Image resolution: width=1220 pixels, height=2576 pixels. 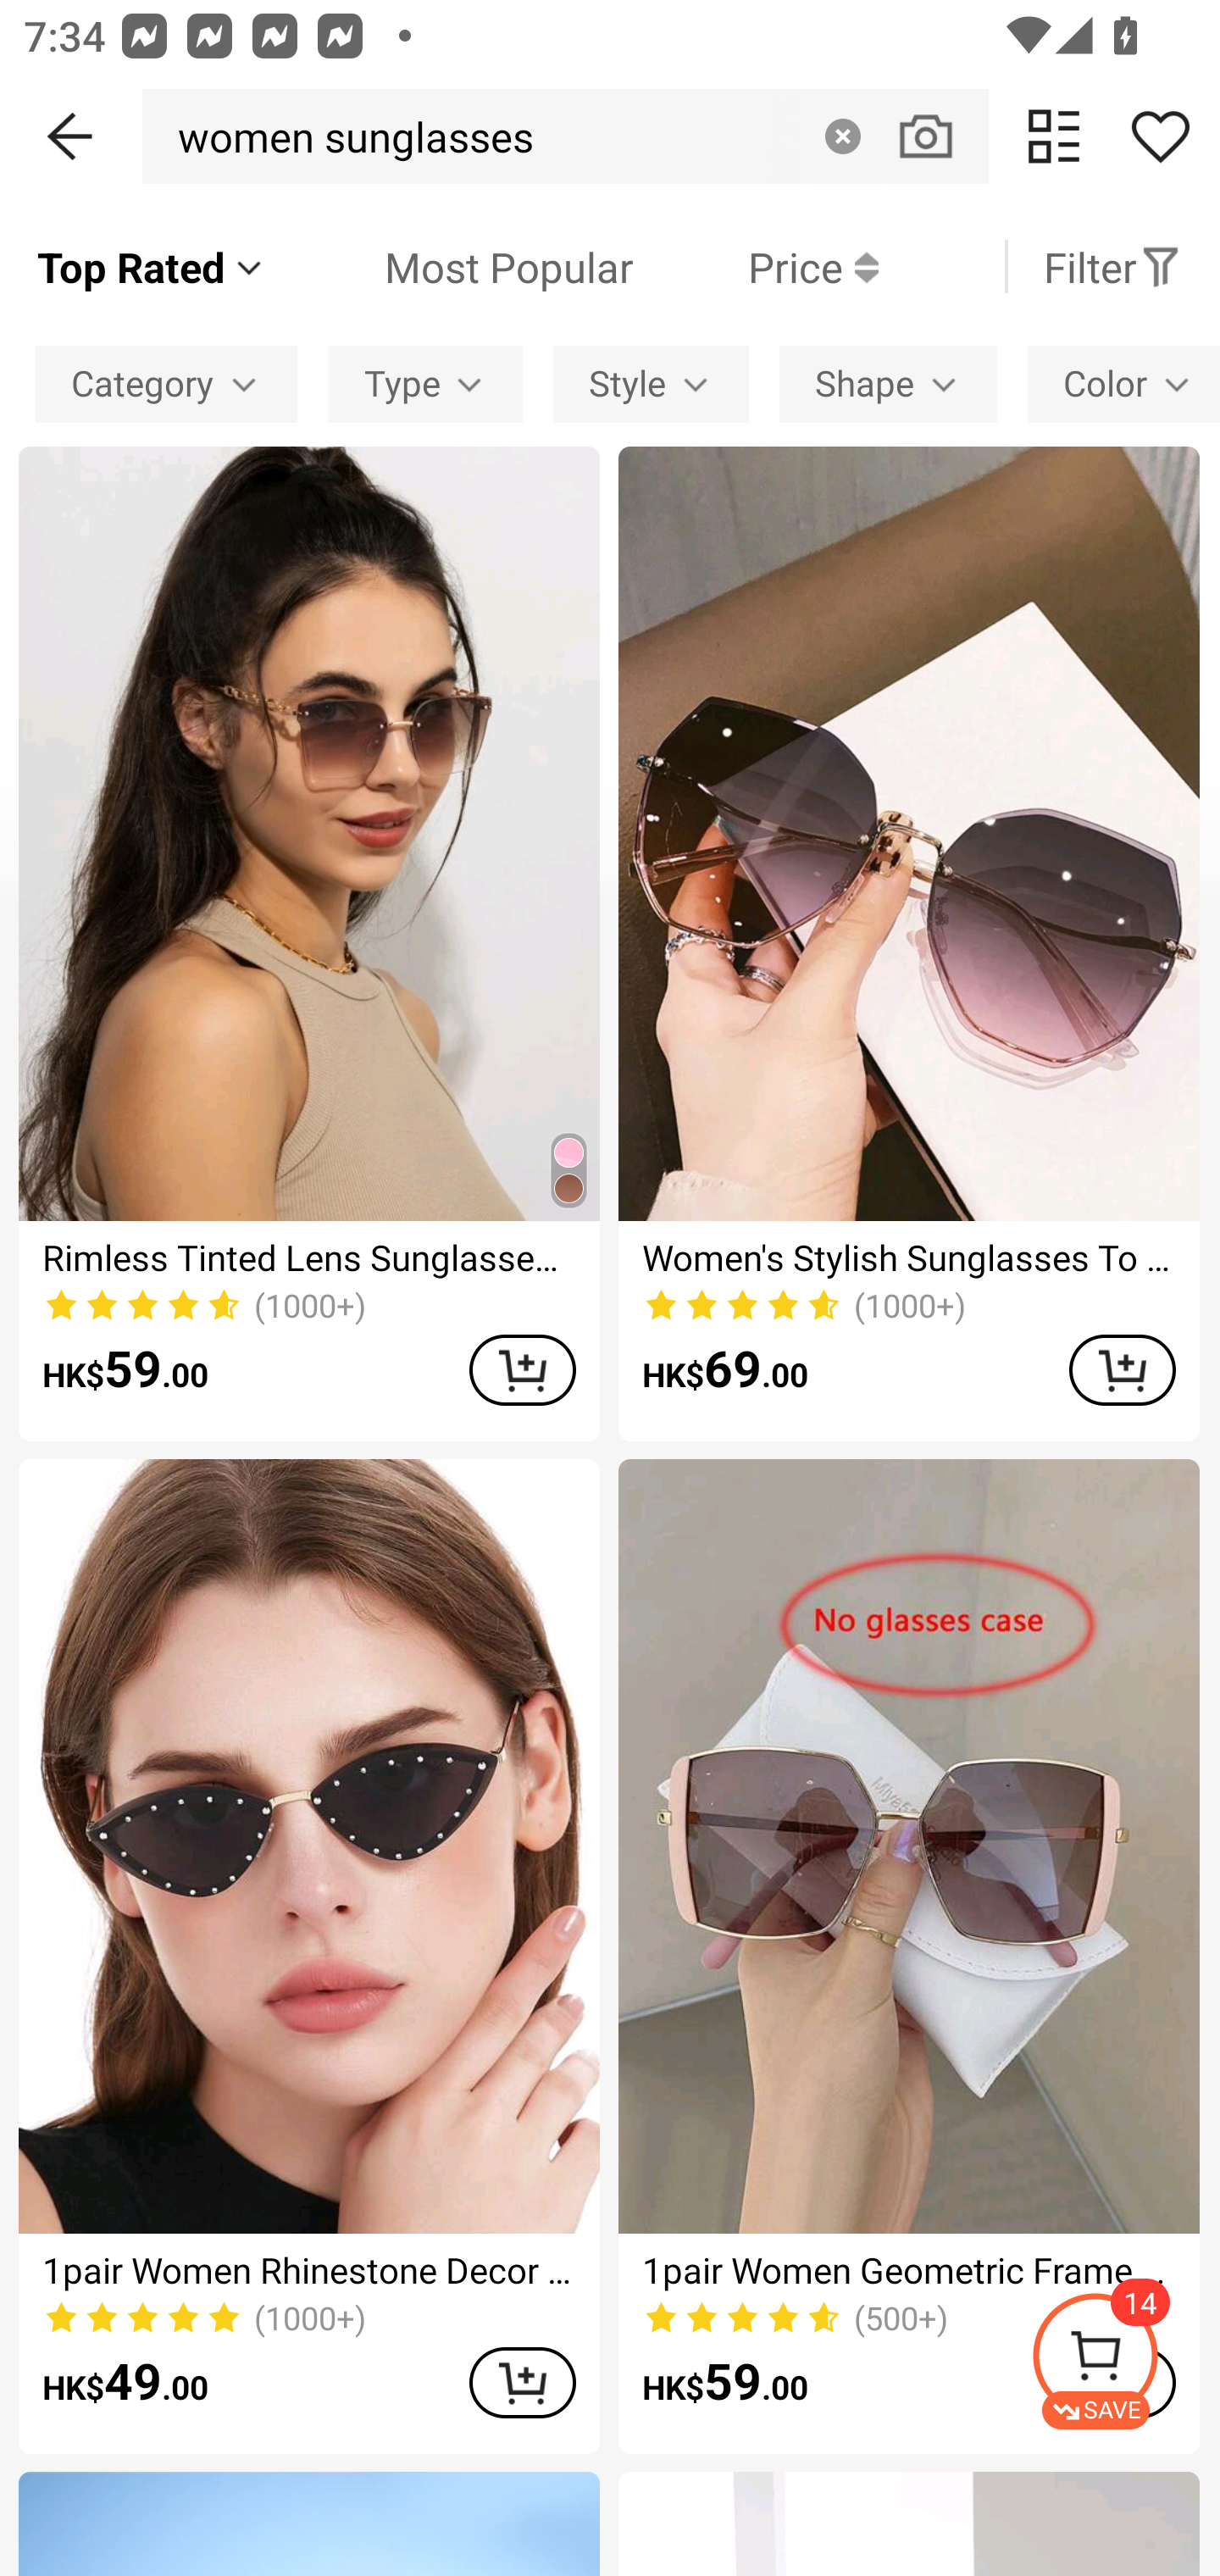 What do you see at coordinates (451, 266) in the screenshot?
I see `Most Popular` at bounding box center [451, 266].